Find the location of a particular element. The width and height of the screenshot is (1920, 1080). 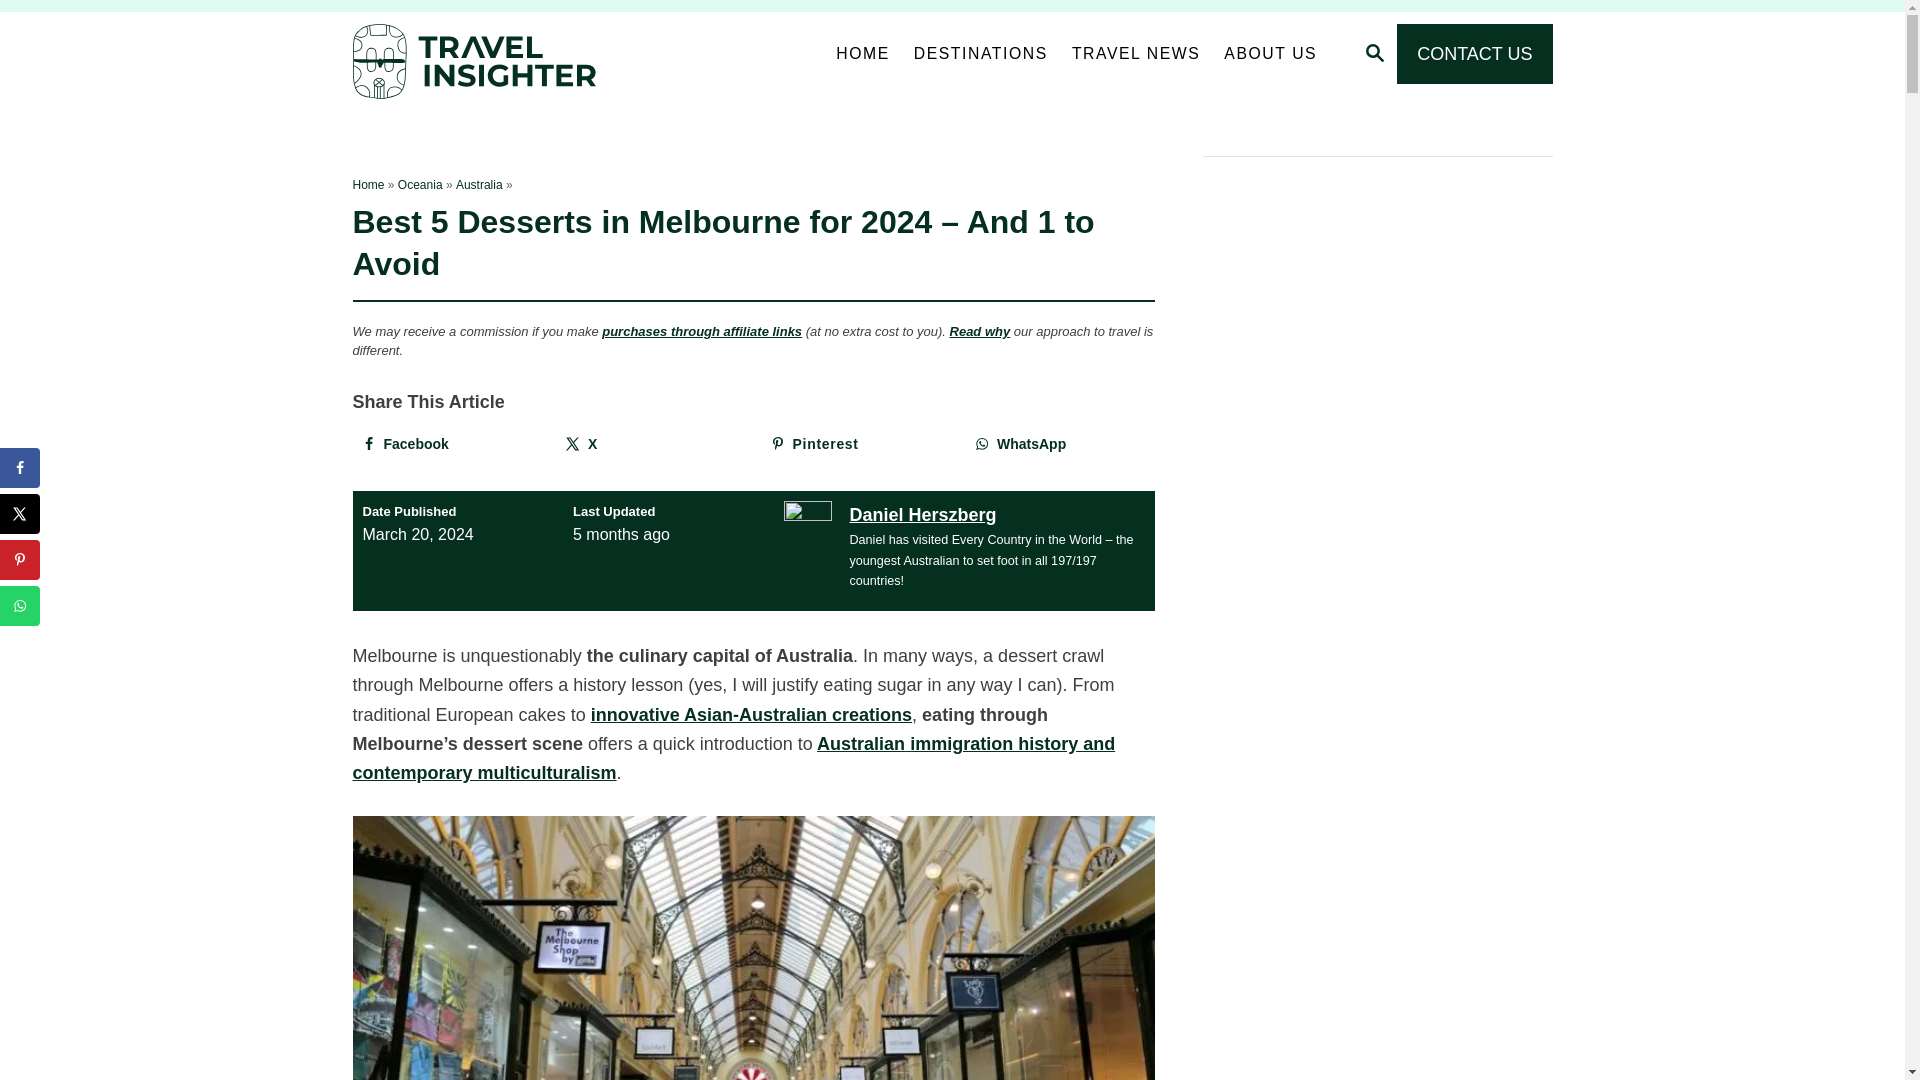

Home is located at coordinates (368, 185).